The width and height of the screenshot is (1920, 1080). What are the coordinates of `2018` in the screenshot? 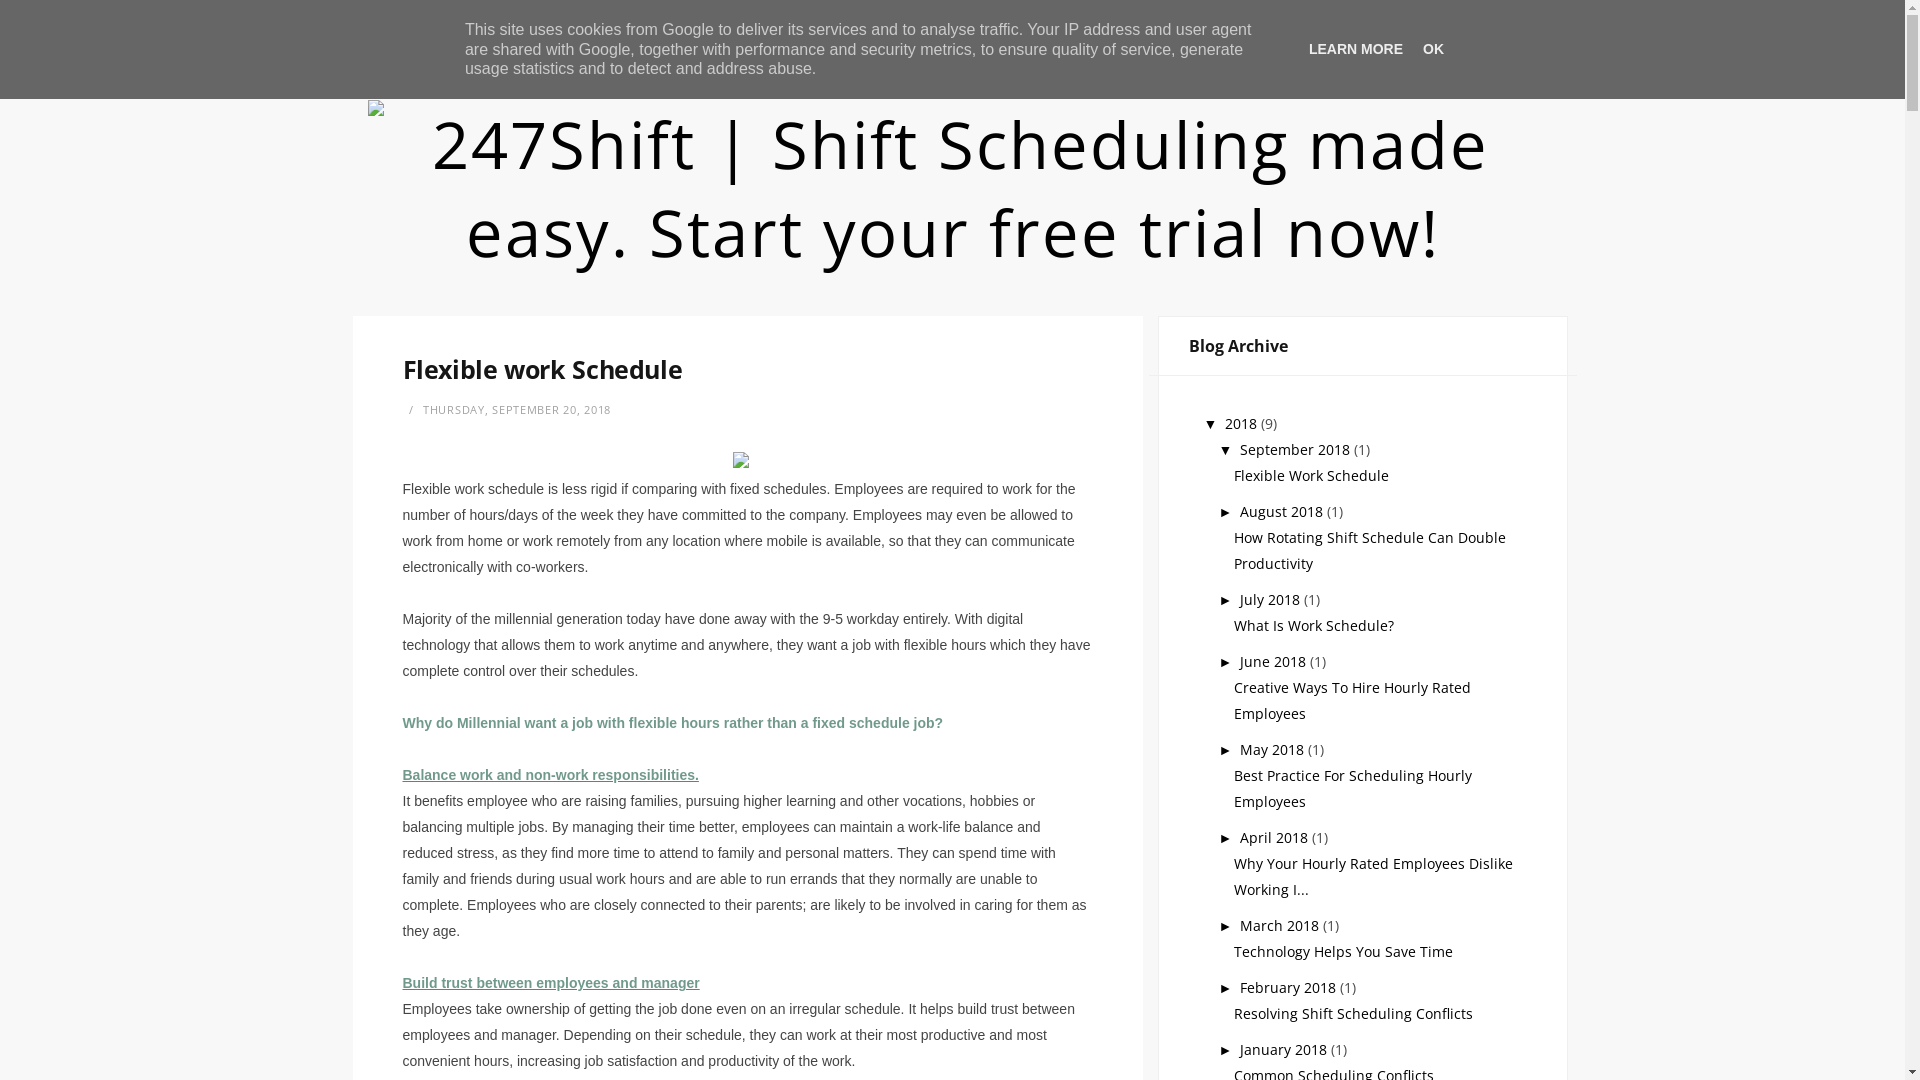 It's located at (1243, 424).